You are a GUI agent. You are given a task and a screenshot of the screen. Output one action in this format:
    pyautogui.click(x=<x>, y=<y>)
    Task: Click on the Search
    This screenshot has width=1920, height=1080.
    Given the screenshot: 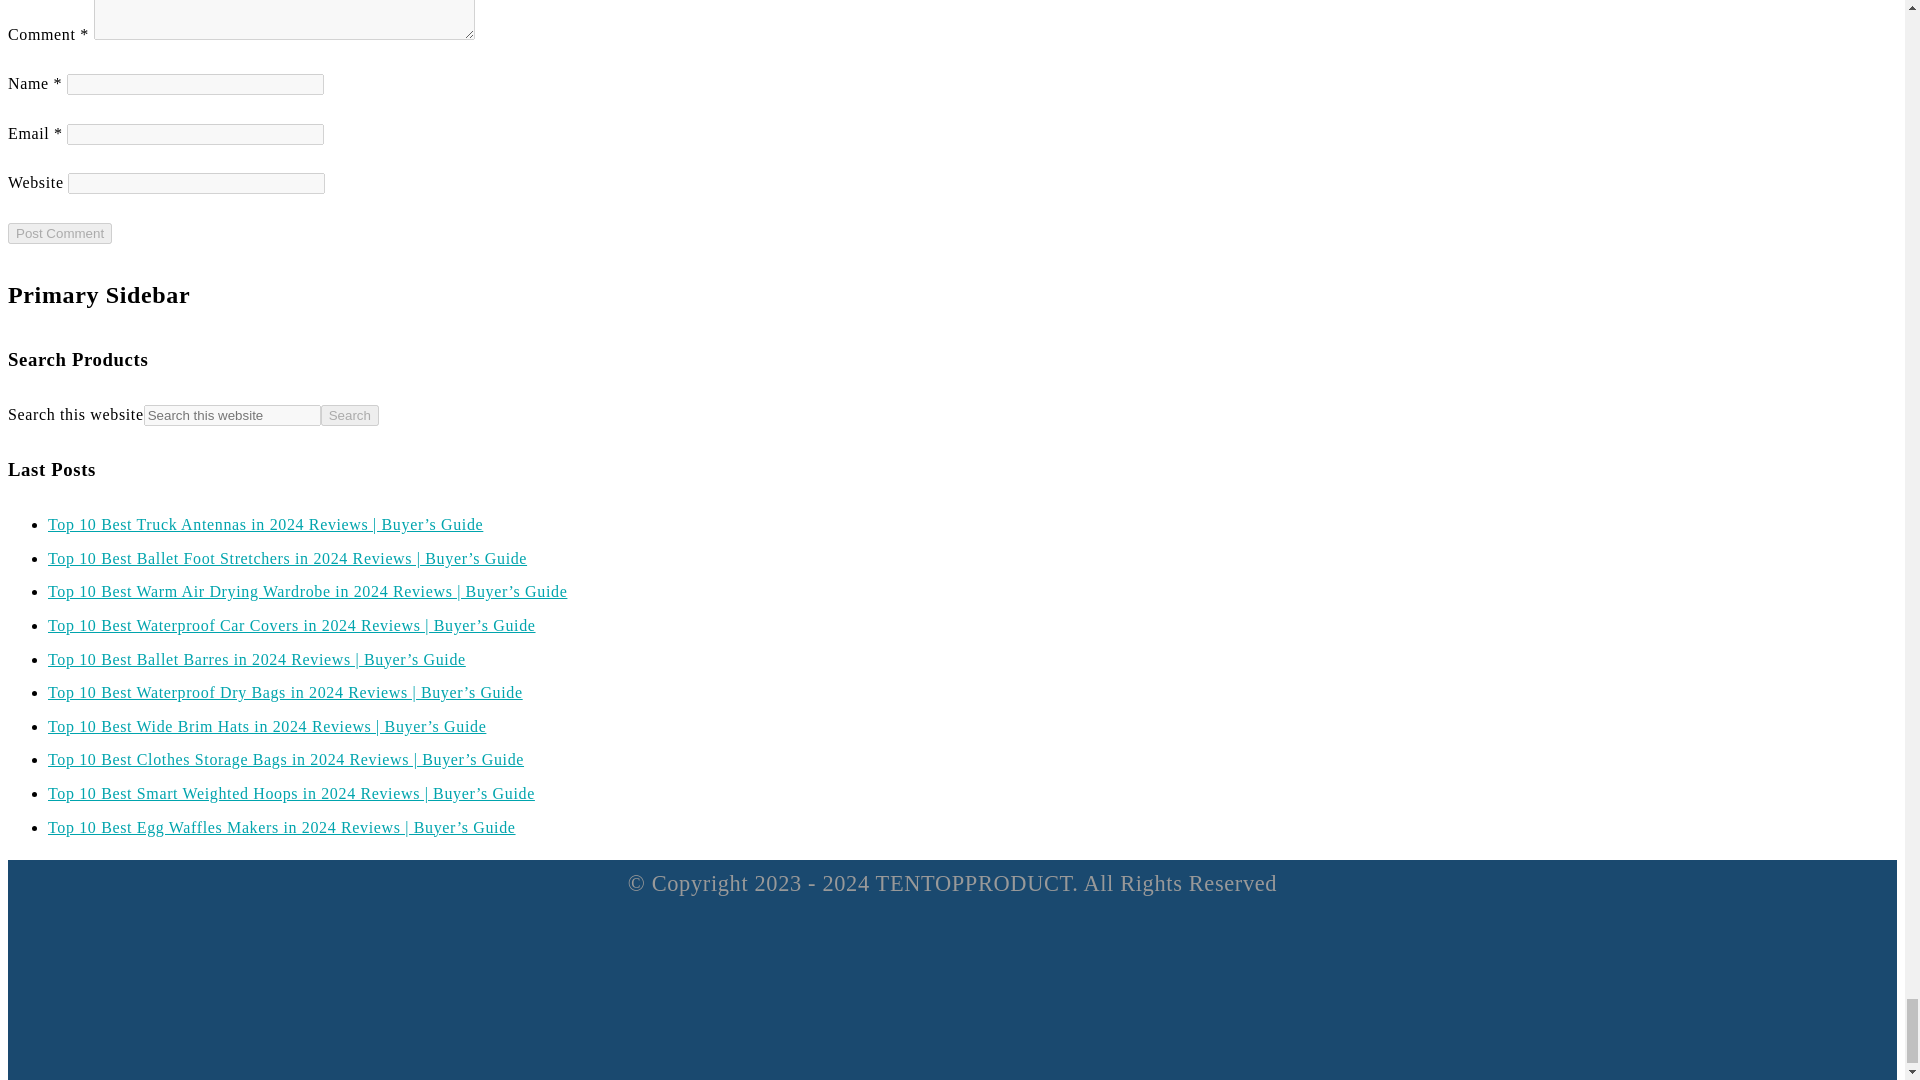 What is the action you would take?
    pyautogui.click(x=349, y=415)
    